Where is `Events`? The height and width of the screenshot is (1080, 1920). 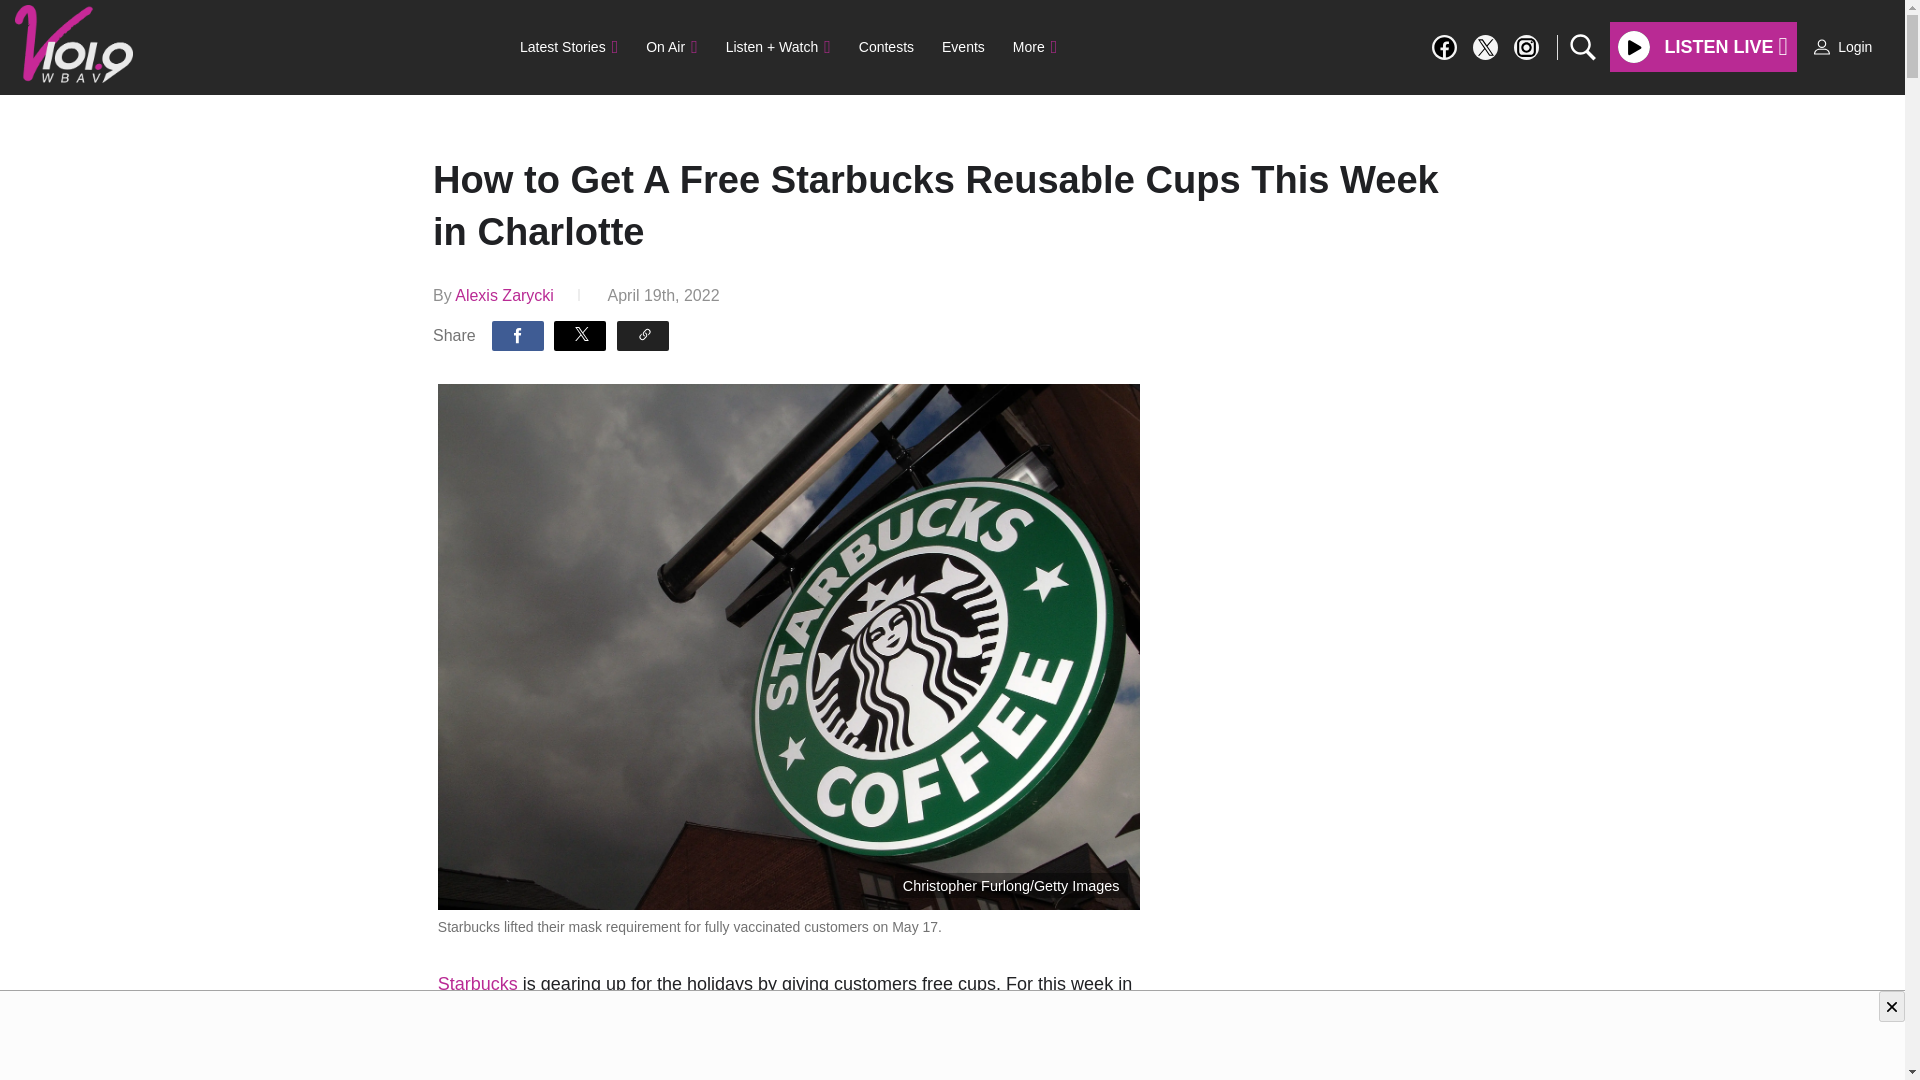
Events is located at coordinates (962, 46).